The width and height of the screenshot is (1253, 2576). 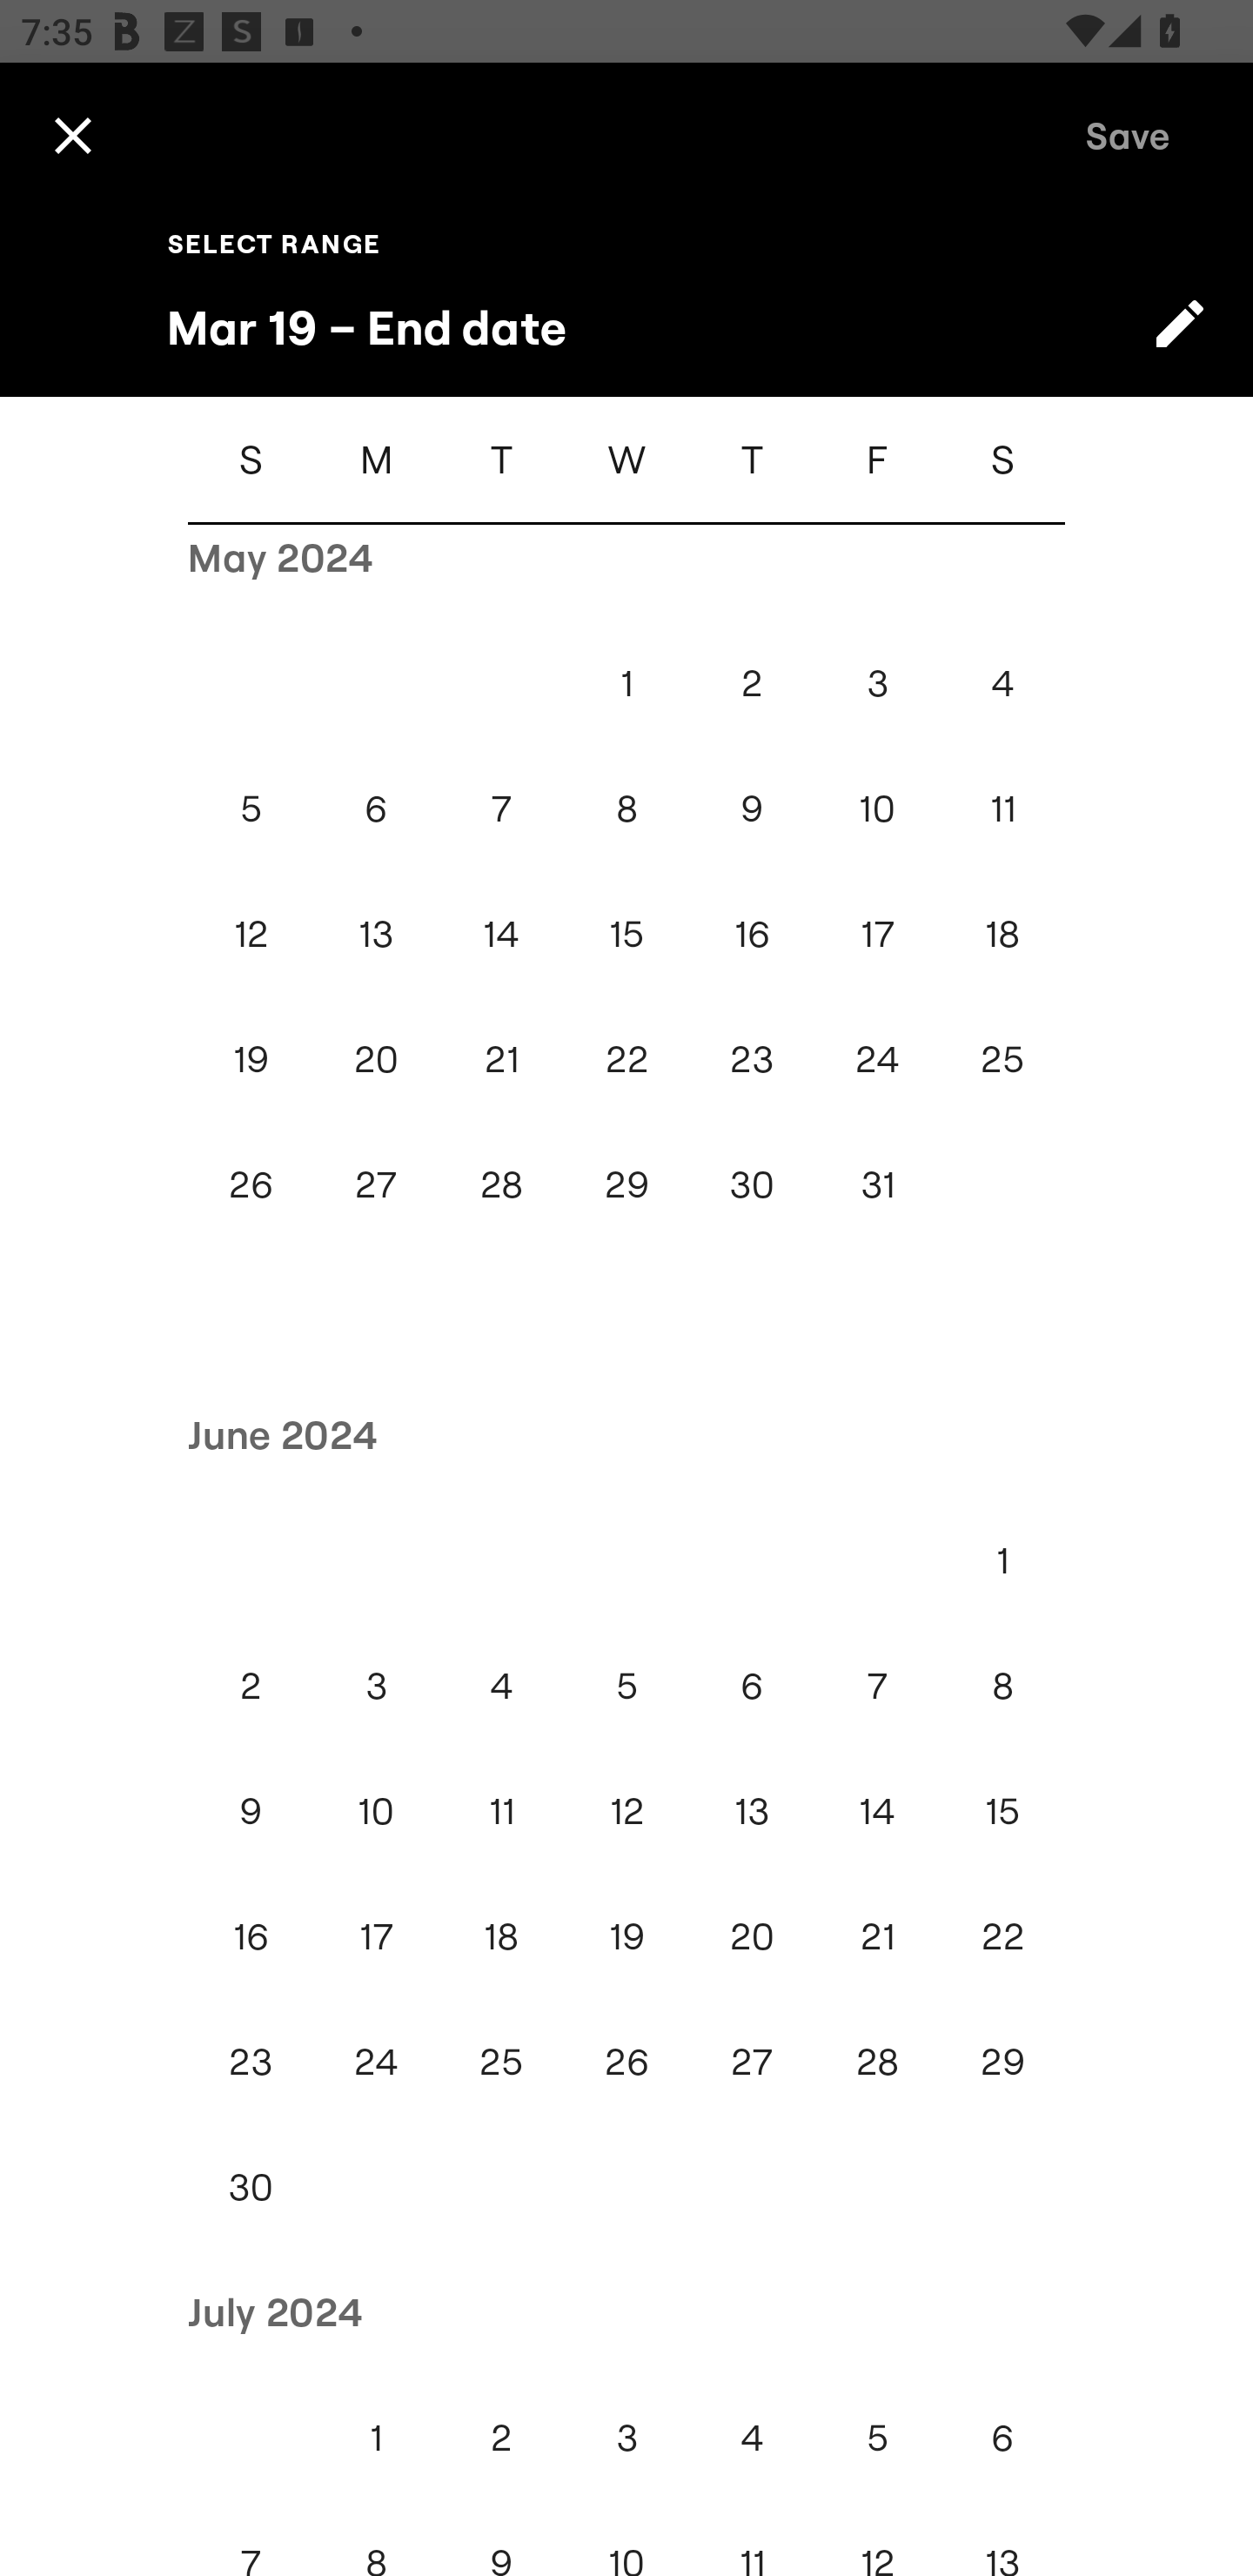 What do you see at coordinates (251, 2062) in the screenshot?
I see `23 Sun, Jun 23` at bounding box center [251, 2062].